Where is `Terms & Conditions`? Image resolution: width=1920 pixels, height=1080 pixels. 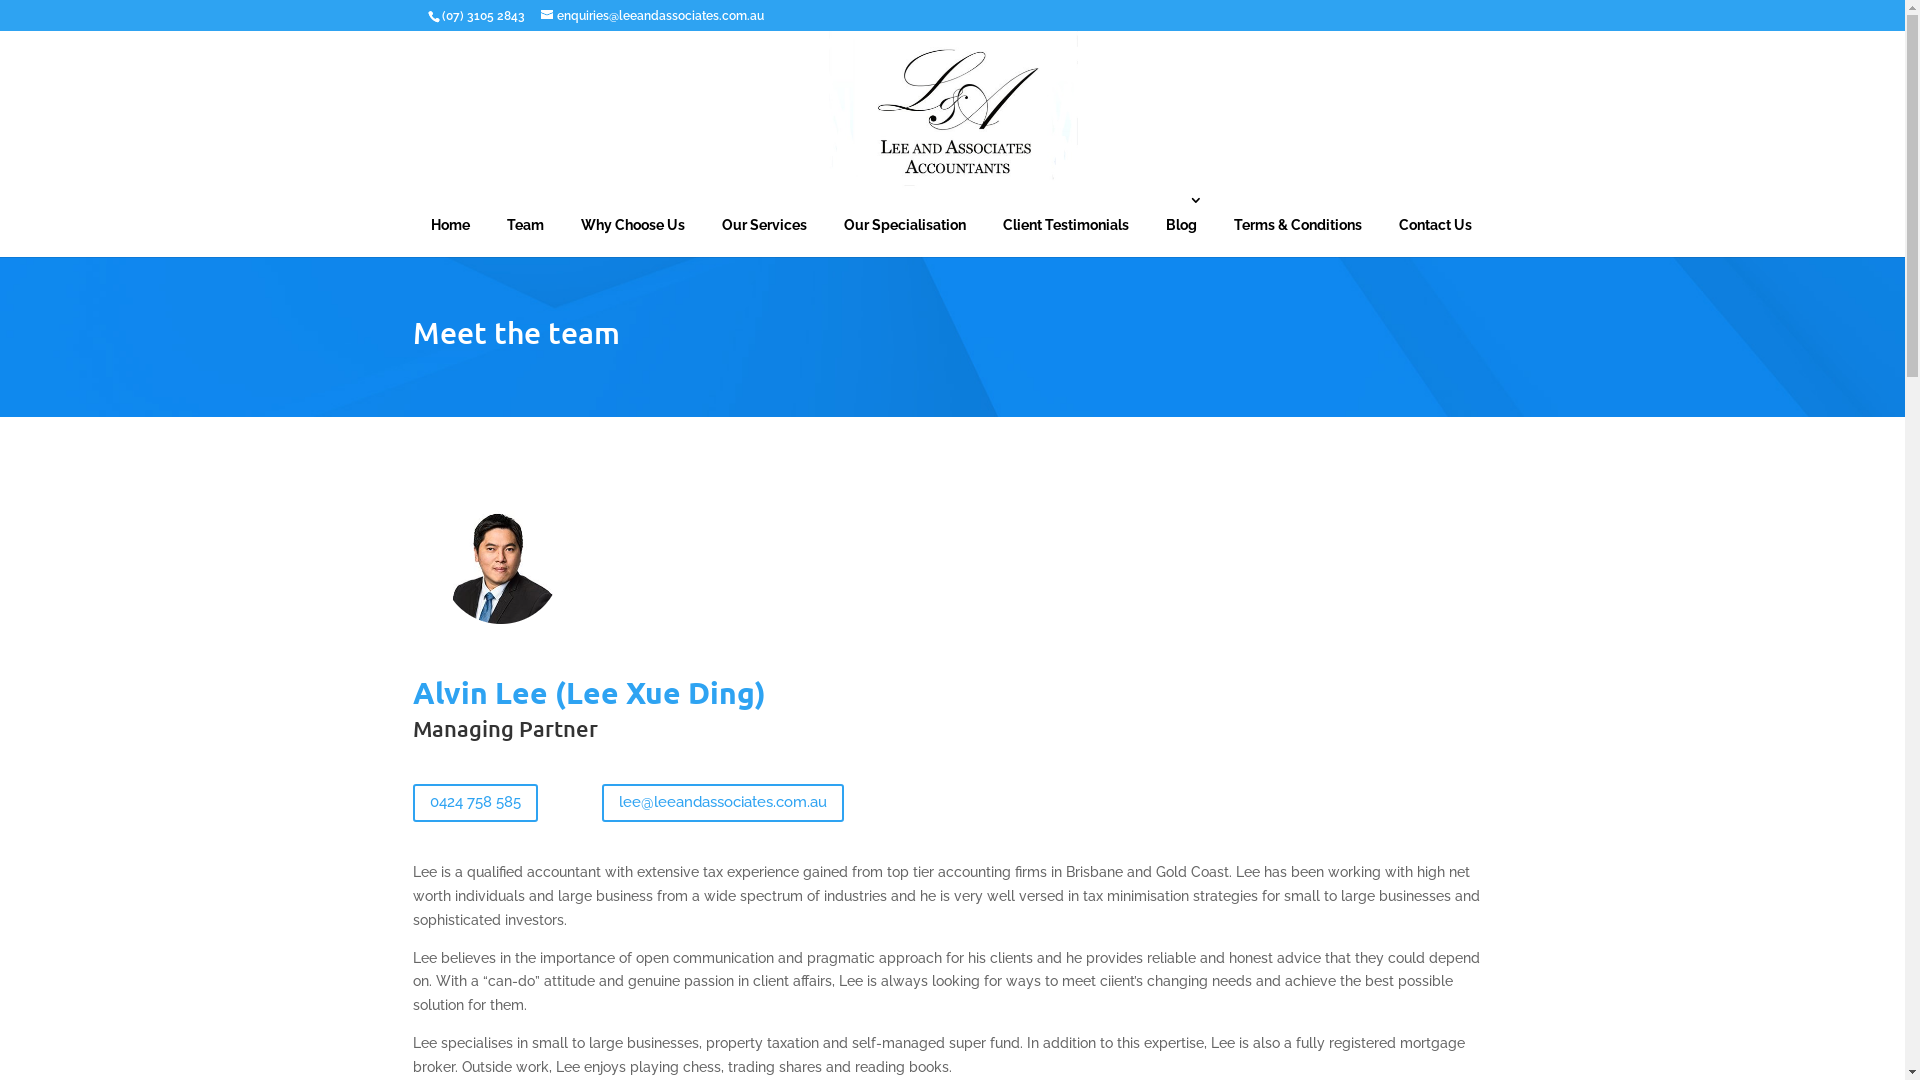 Terms & Conditions is located at coordinates (1298, 225).